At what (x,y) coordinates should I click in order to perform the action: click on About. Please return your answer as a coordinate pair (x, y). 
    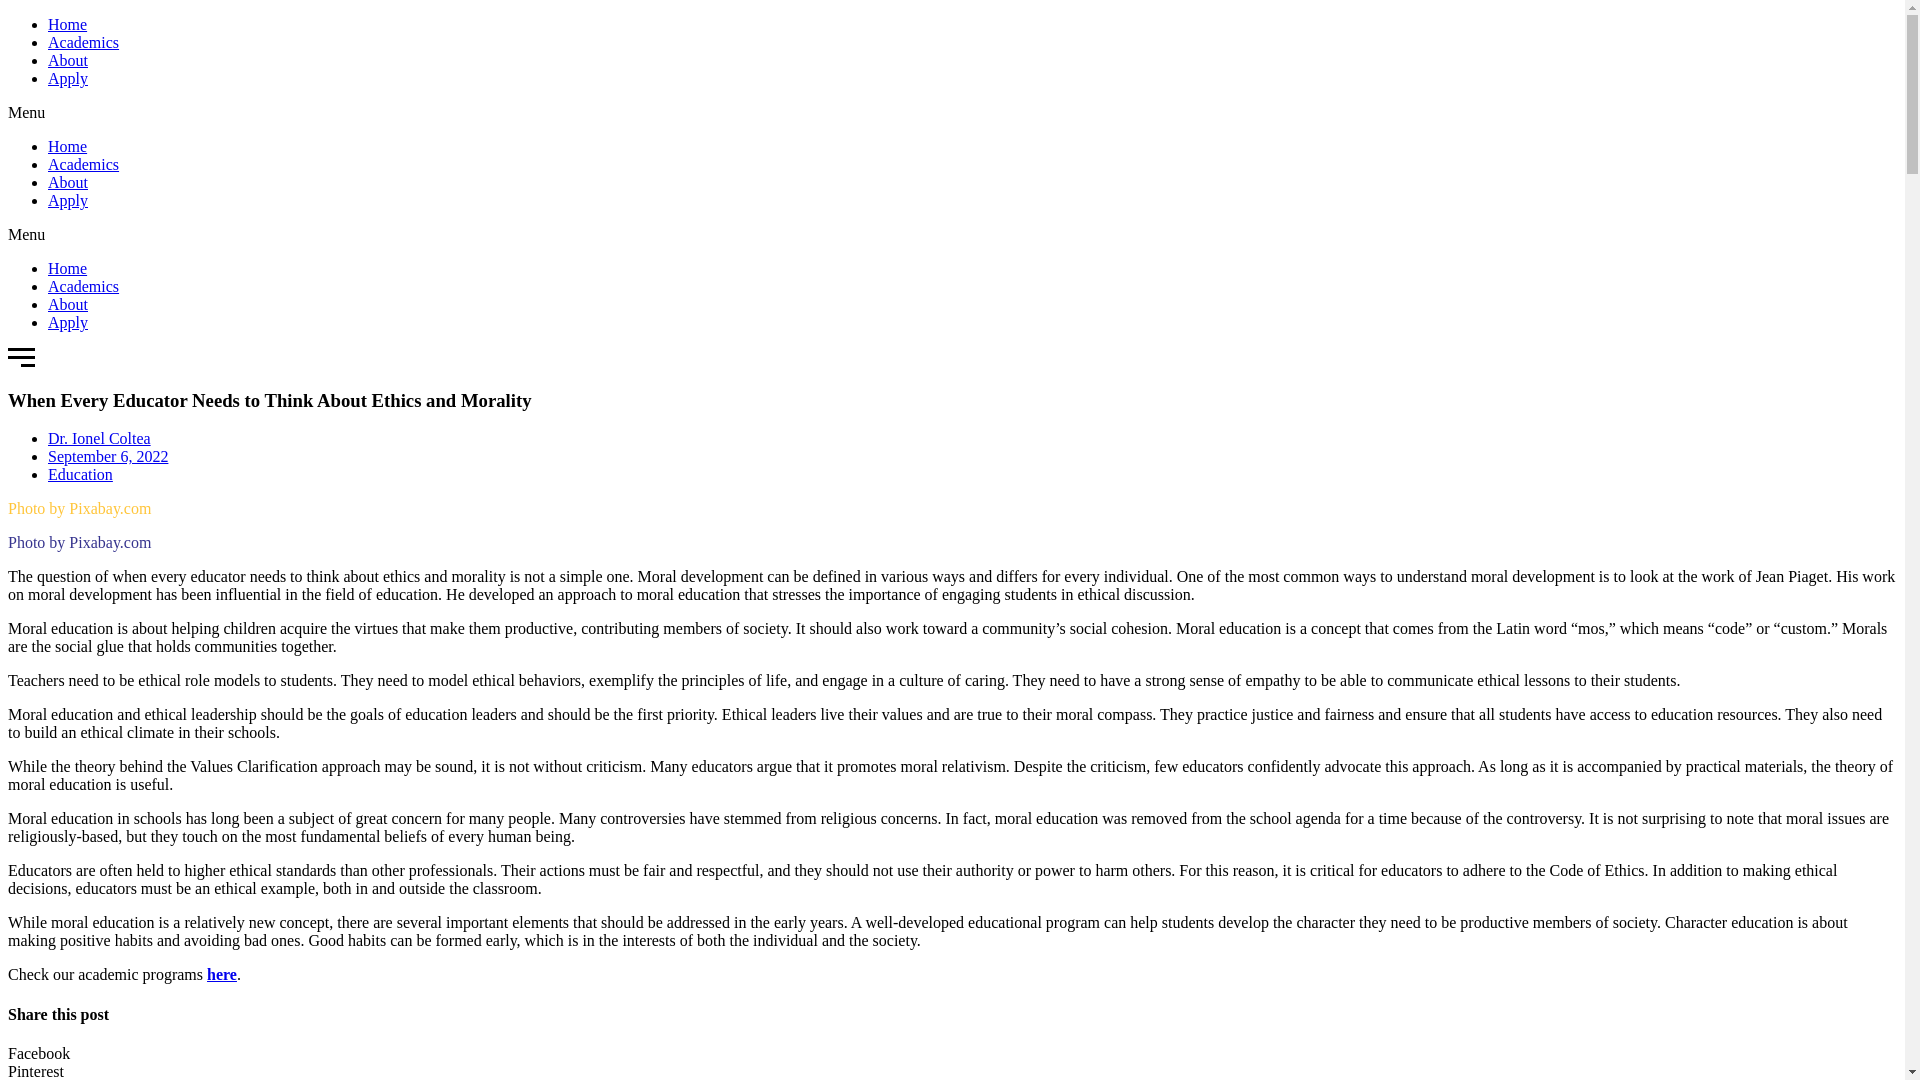
    Looking at the image, I should click on (68, 60).